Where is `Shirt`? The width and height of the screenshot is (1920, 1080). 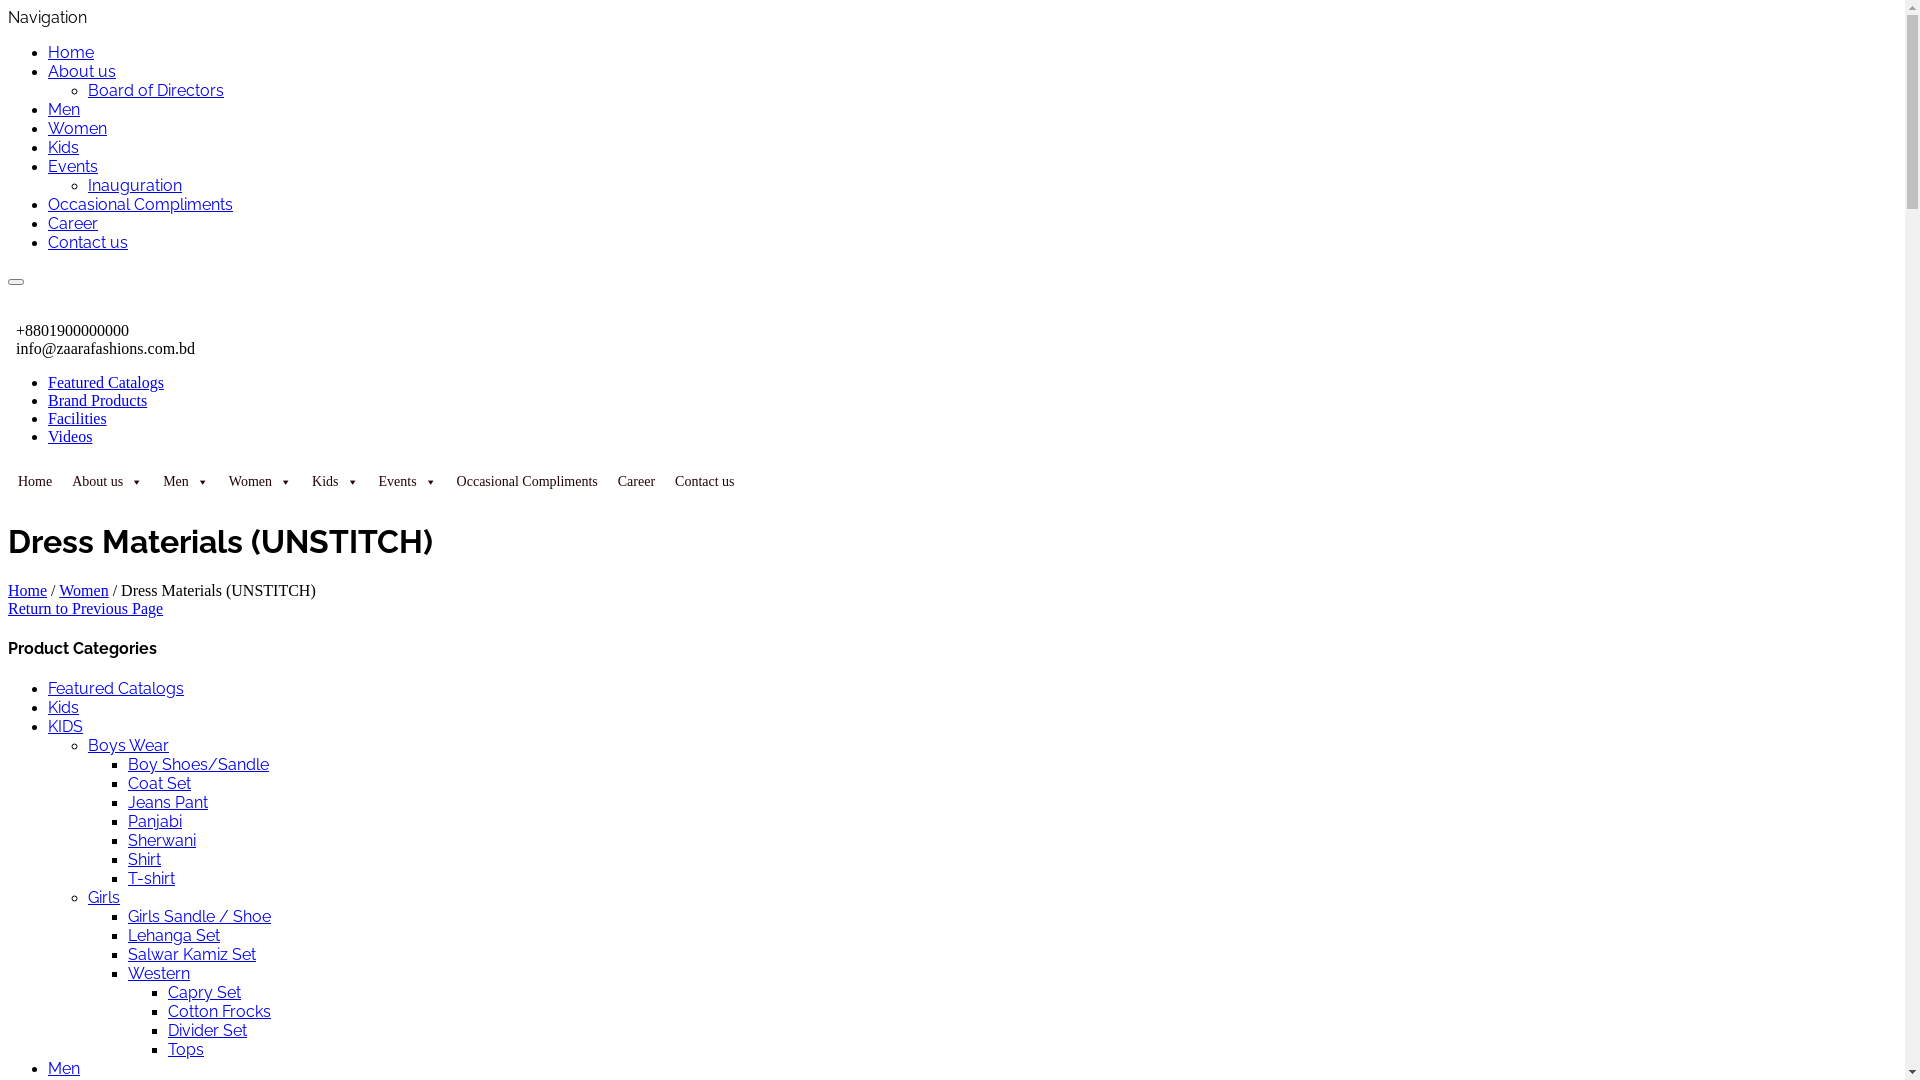
Shirt is located at coordinates (144, 860).